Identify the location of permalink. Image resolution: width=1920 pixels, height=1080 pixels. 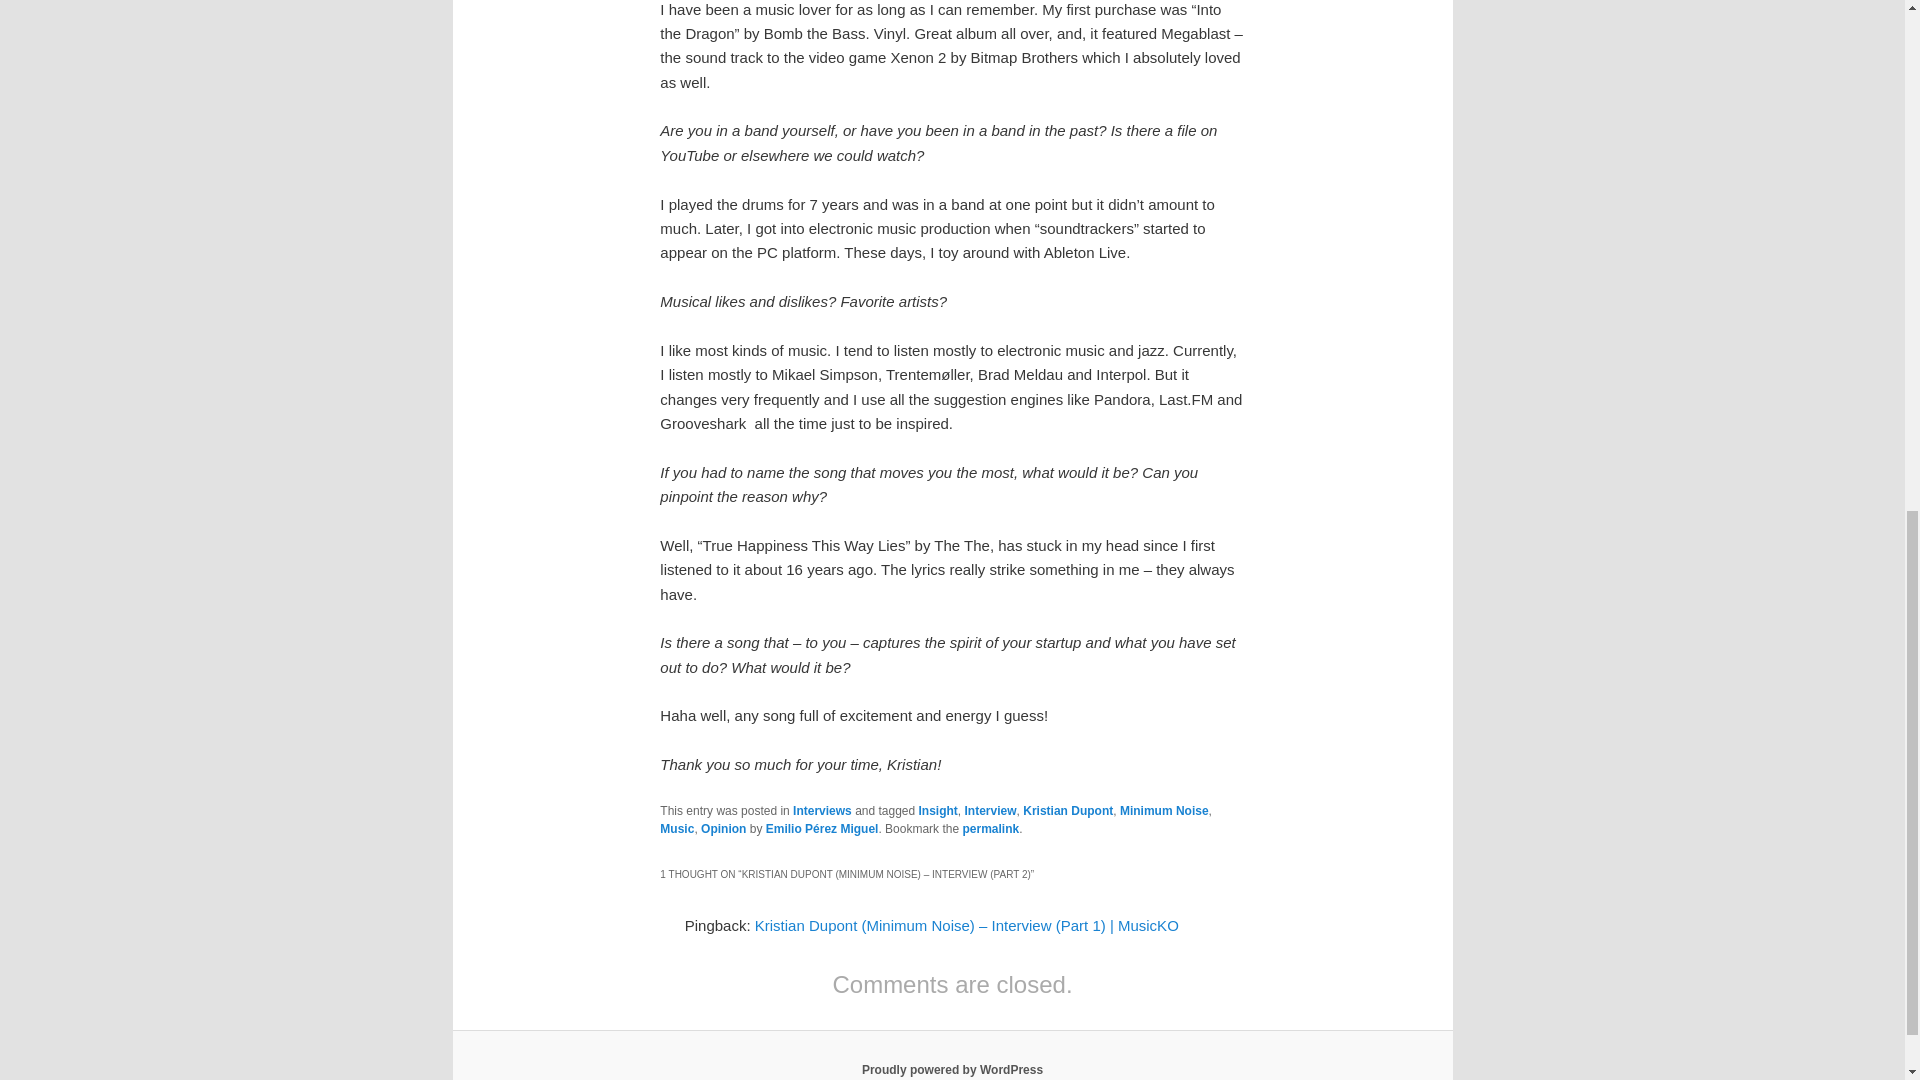
(990, 828).